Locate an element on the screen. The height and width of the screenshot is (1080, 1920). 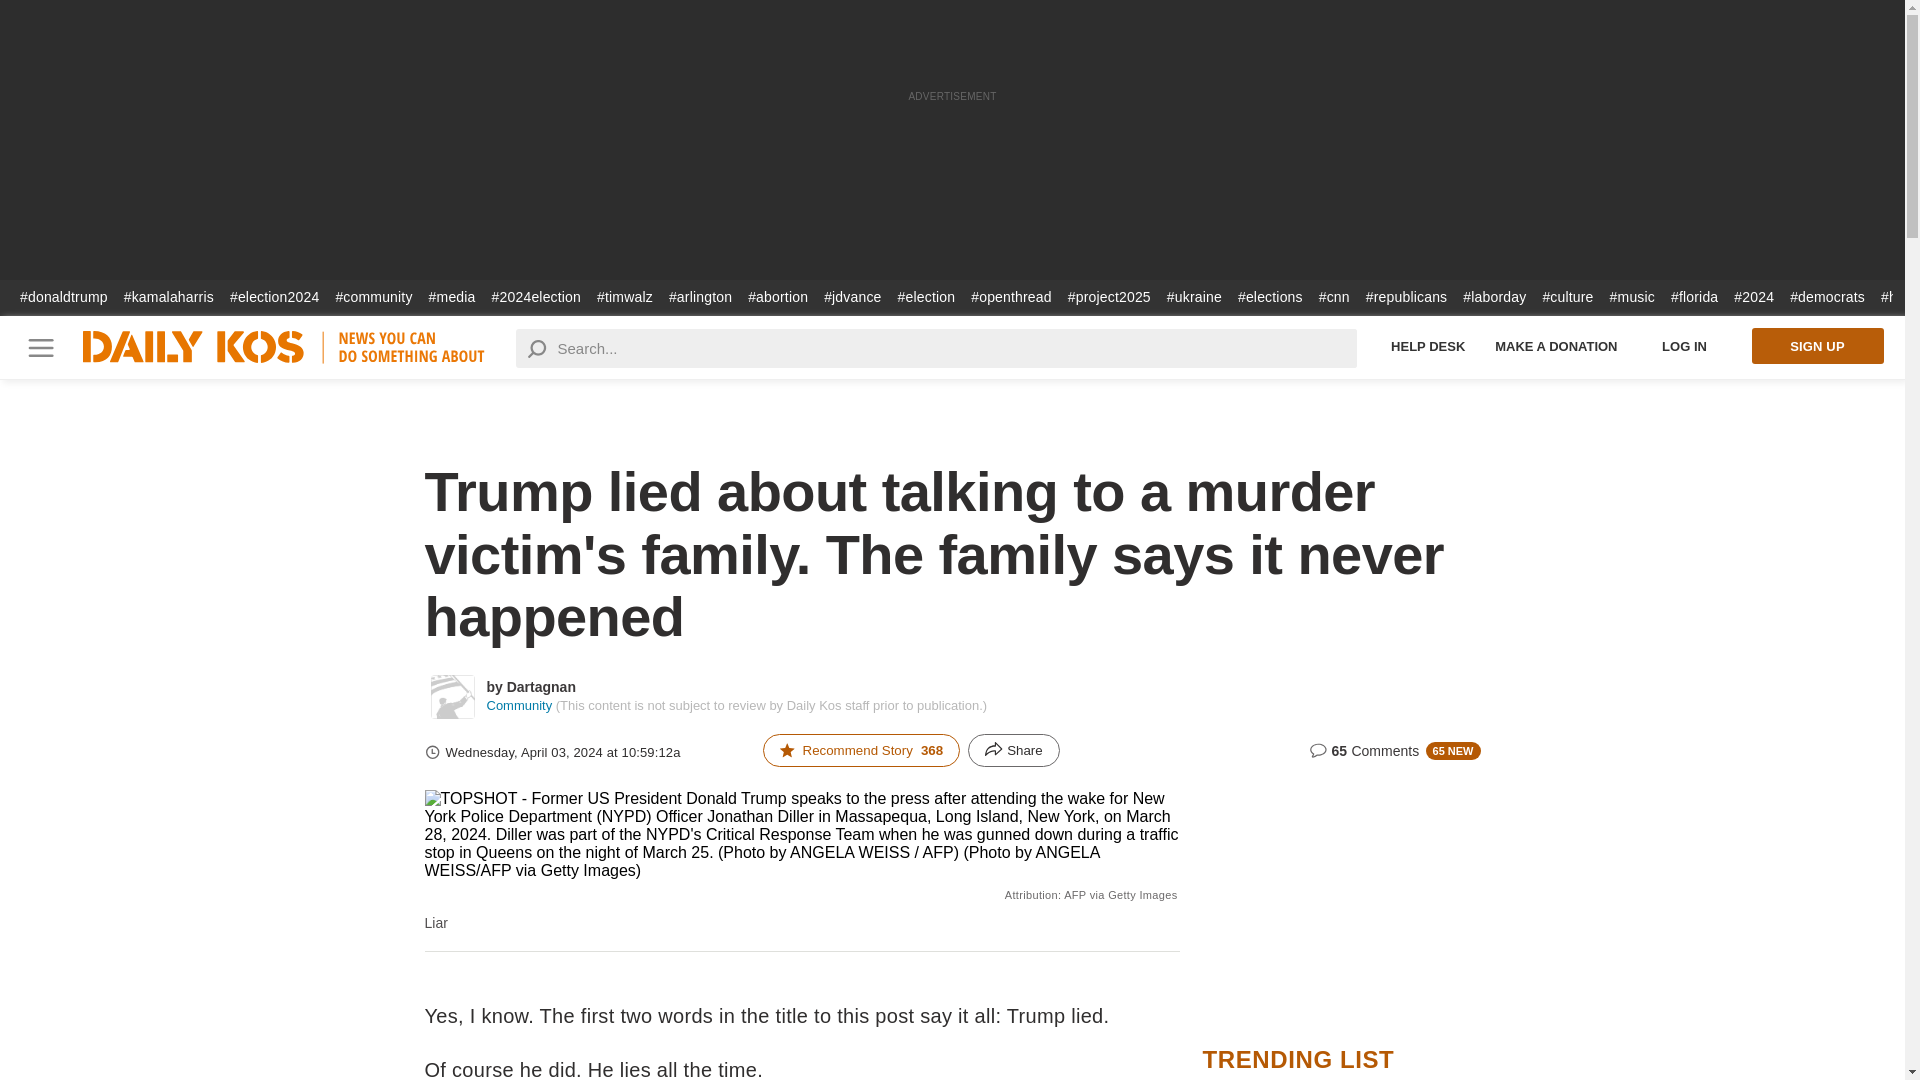
MAKE A DONATION is located at coordinates (1556, 346).